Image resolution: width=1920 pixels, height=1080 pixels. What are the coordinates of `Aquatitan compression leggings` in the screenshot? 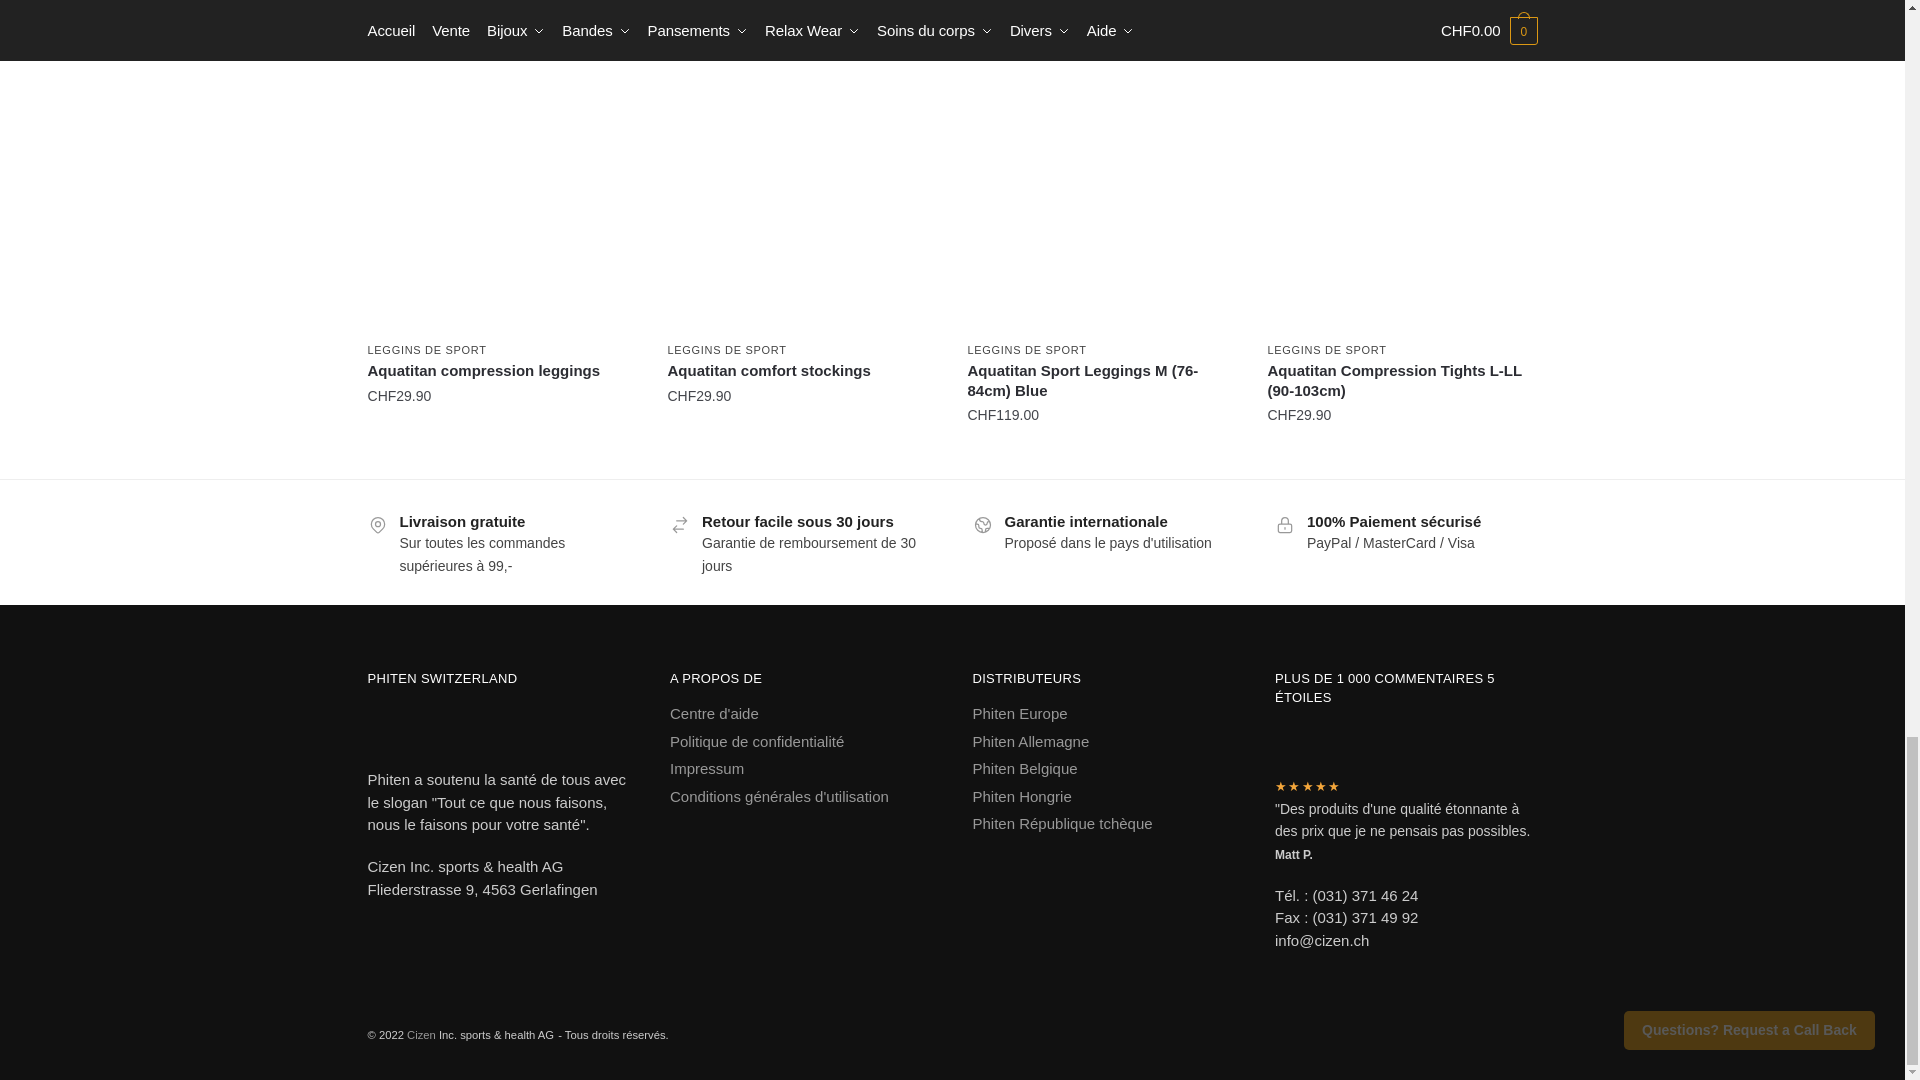 It's located at (502, 197).